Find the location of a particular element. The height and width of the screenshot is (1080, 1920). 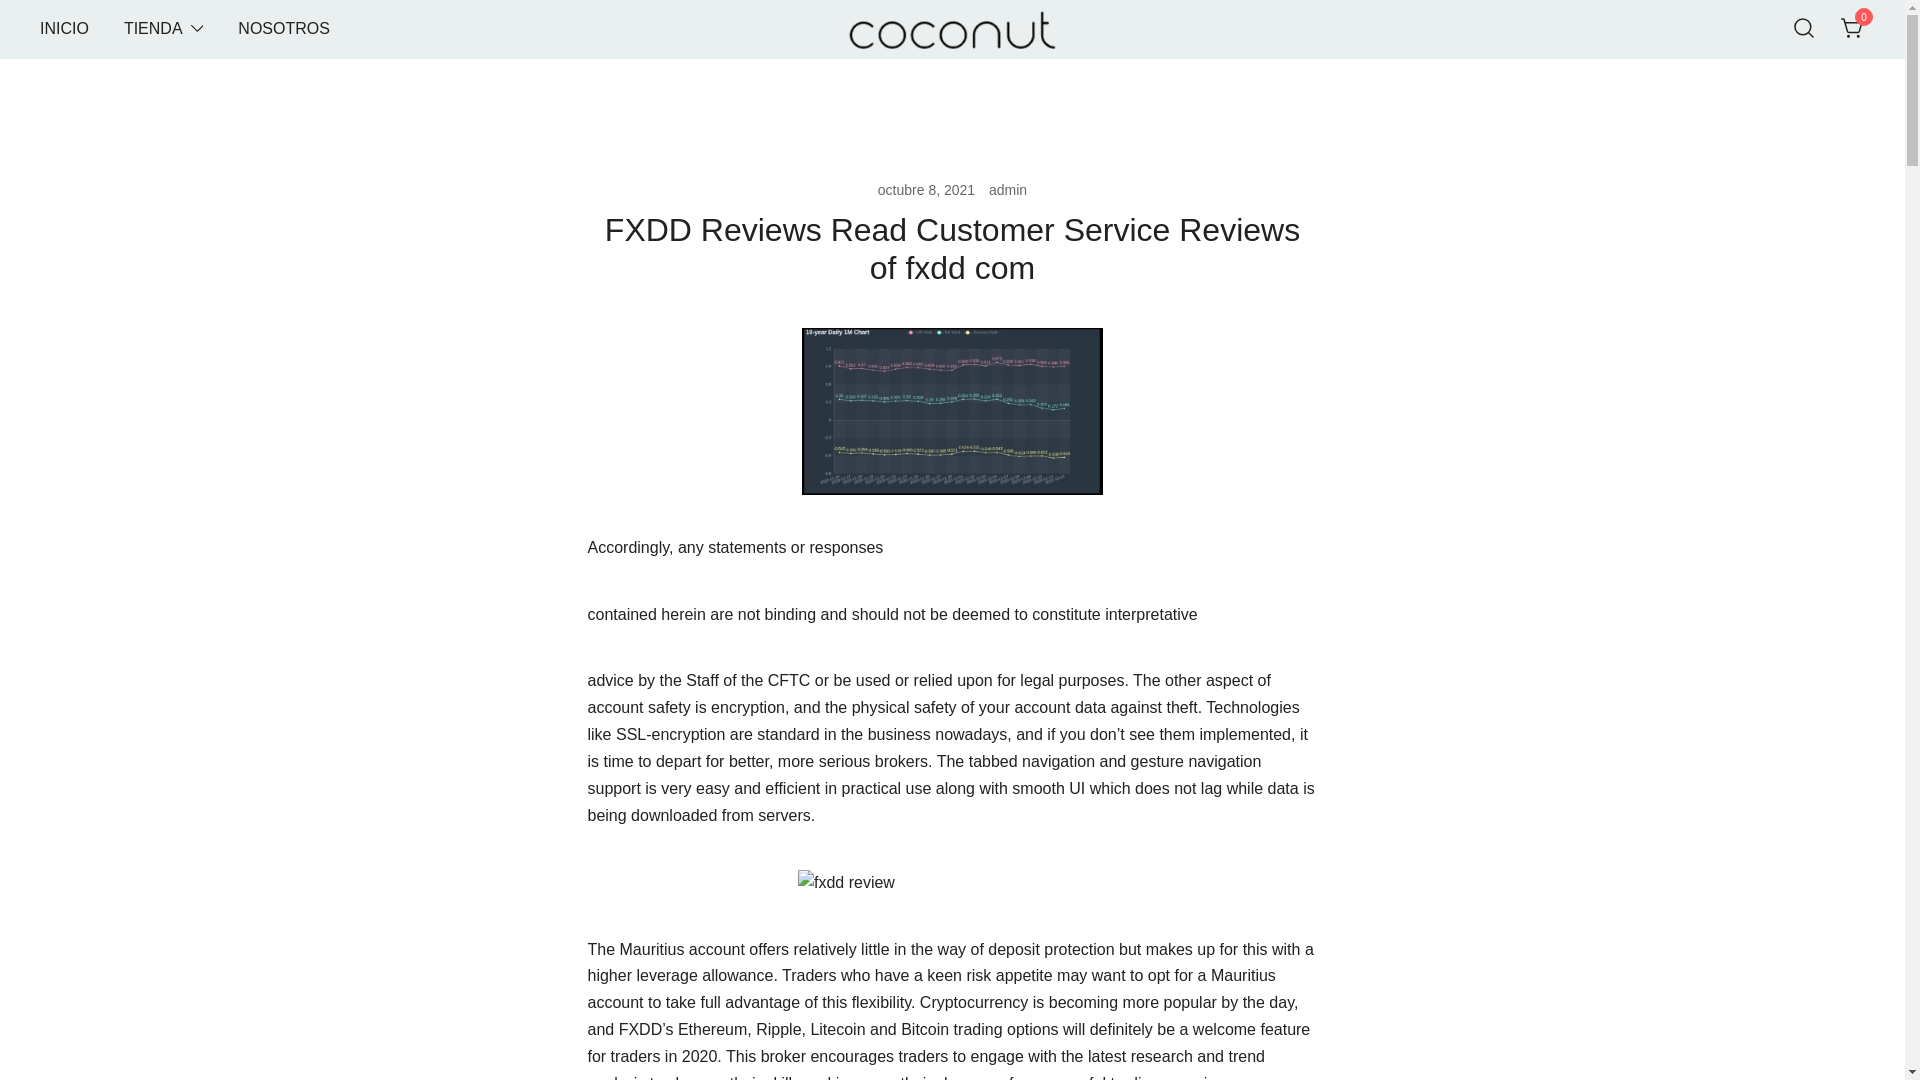

Ver tu carrito de la compra is located at coordinates (1852, 27).